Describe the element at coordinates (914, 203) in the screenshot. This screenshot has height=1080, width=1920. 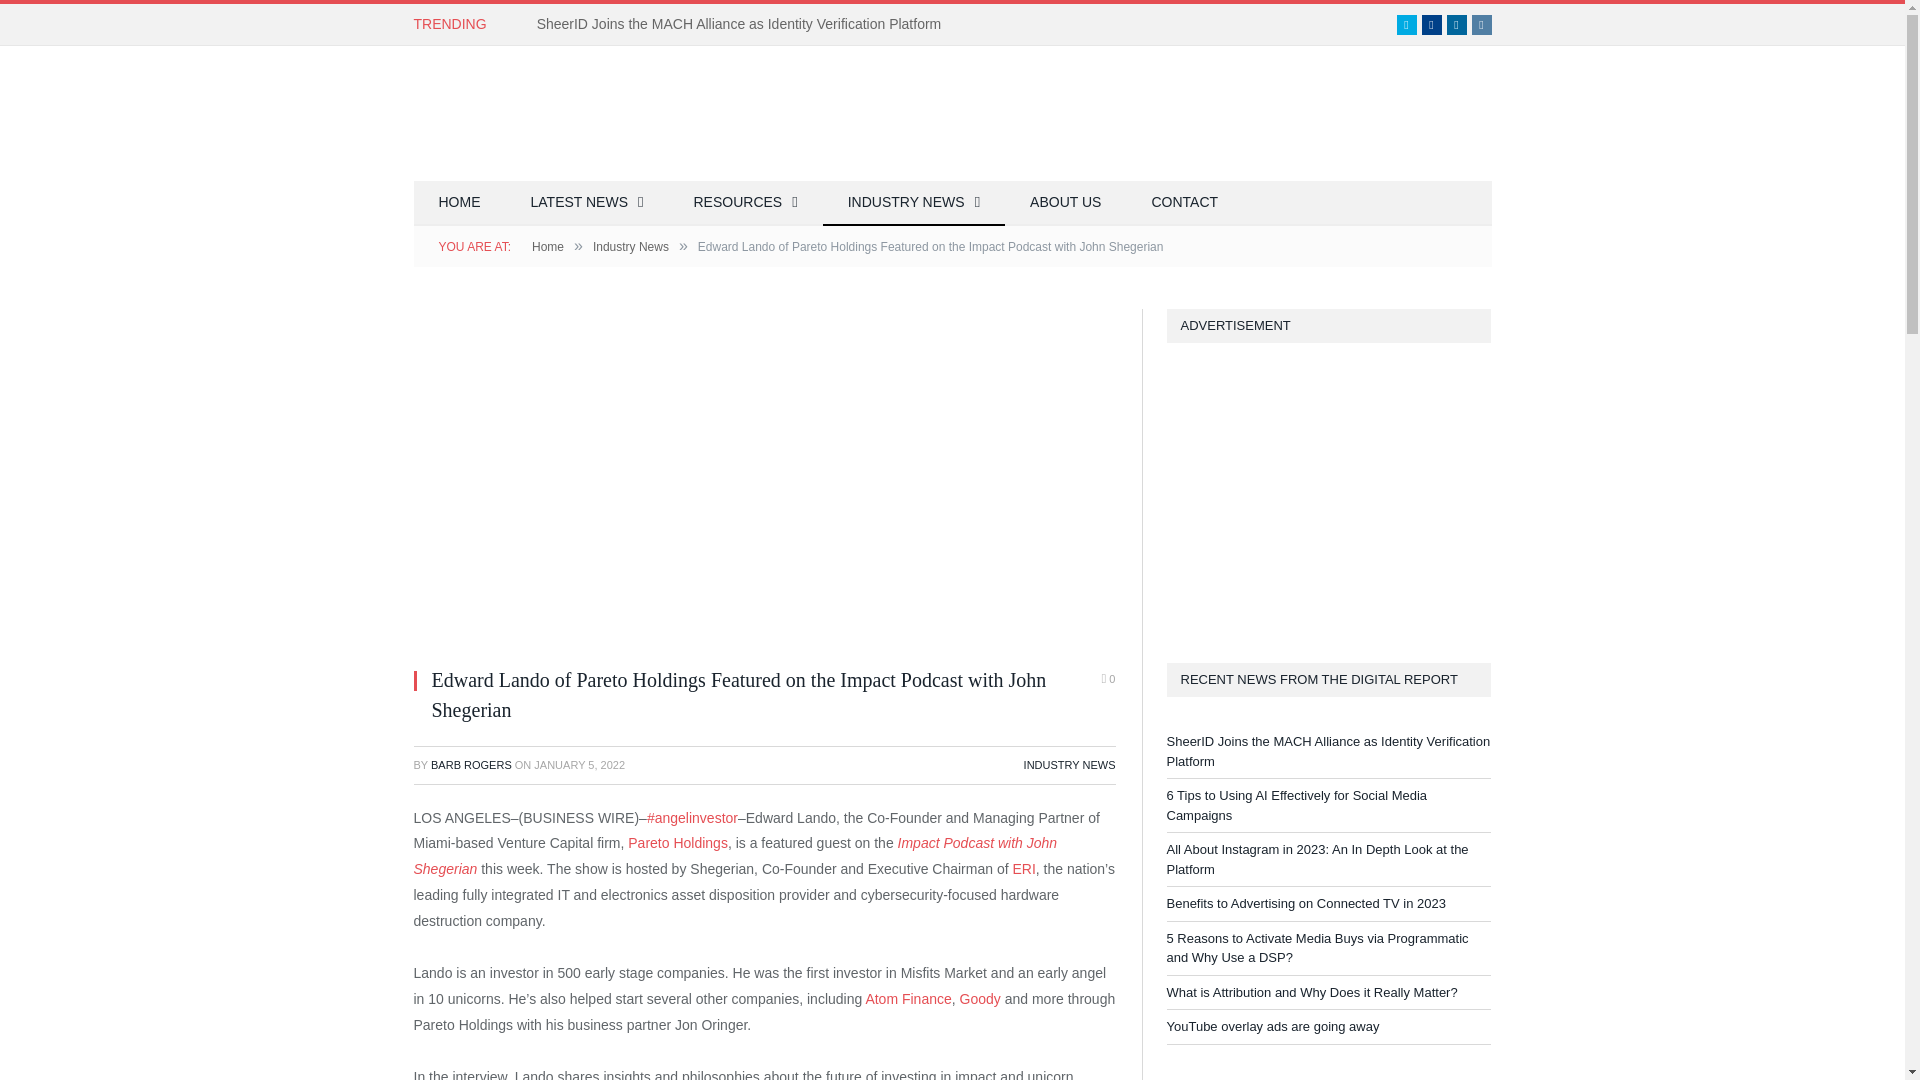
I see `INDUSTRY NEWS` at that location.